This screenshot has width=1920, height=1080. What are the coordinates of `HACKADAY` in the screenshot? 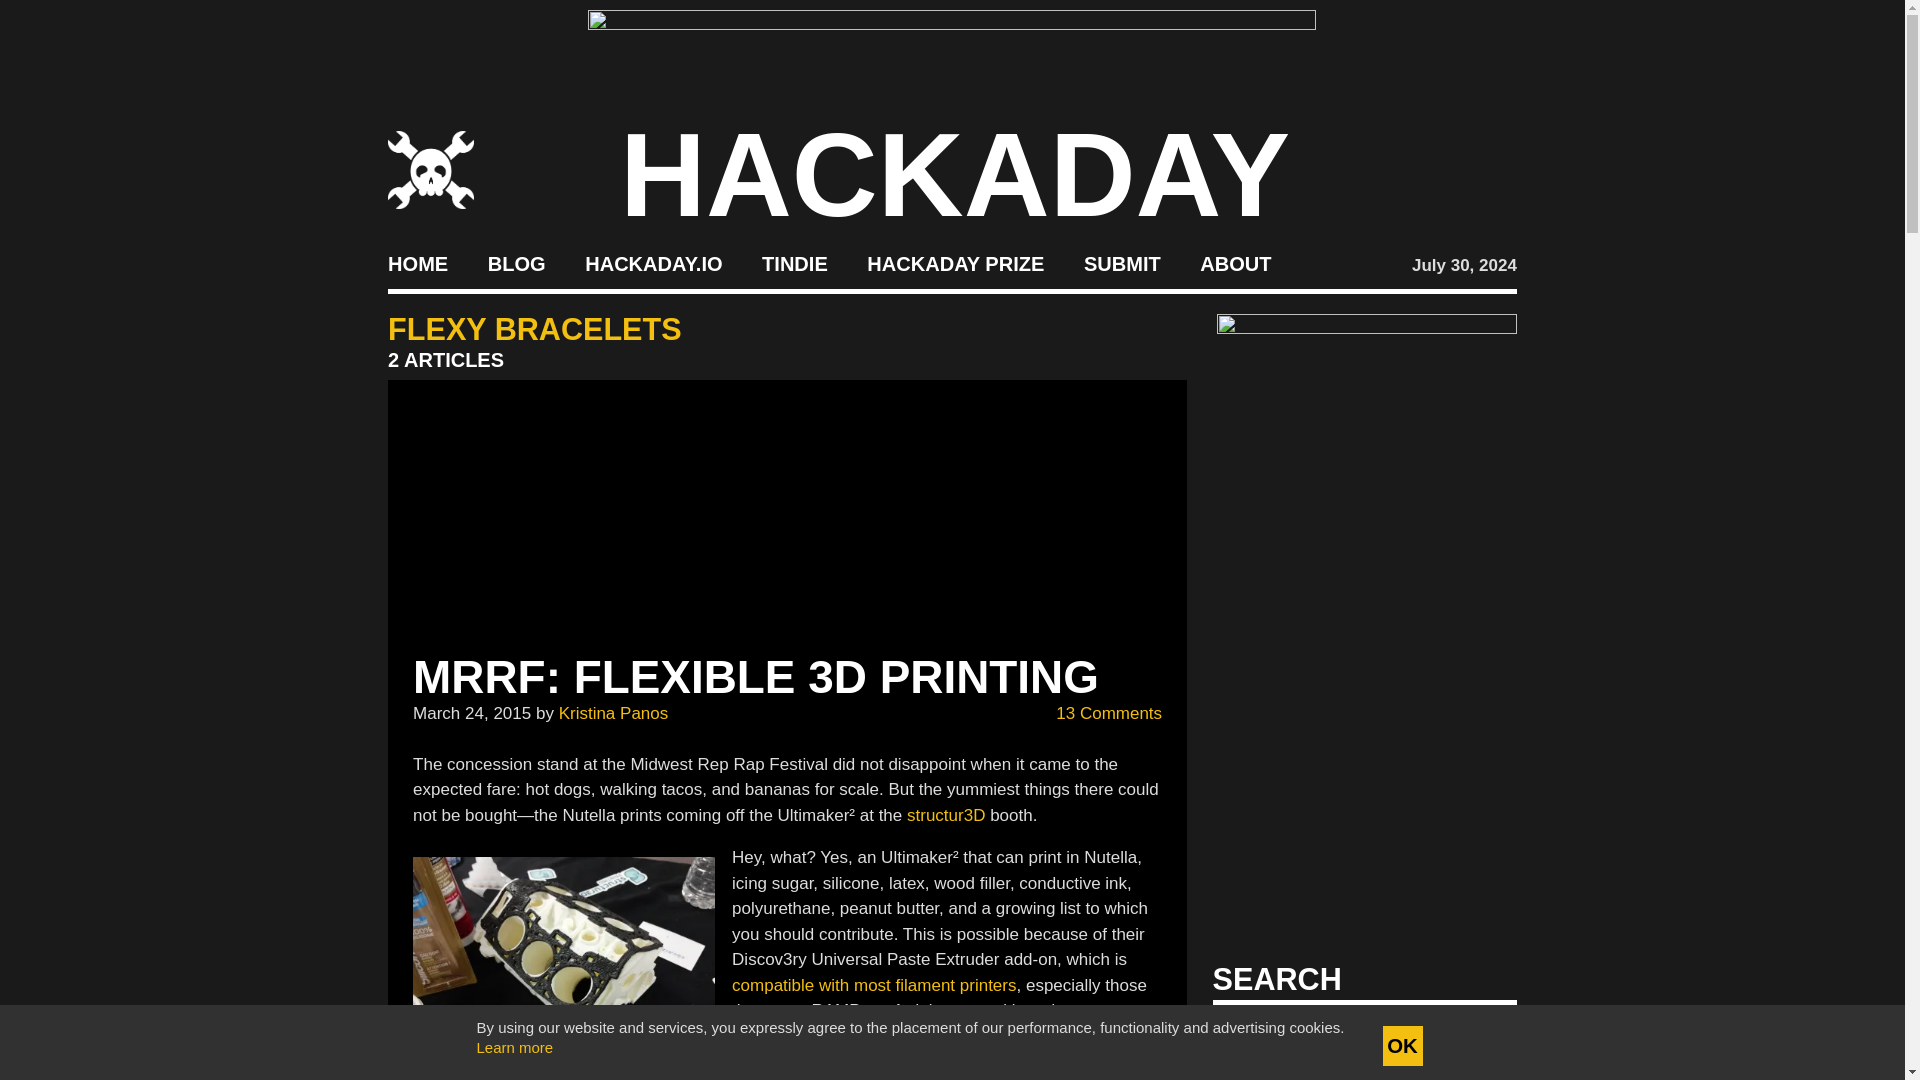 It's located at (955, 174).